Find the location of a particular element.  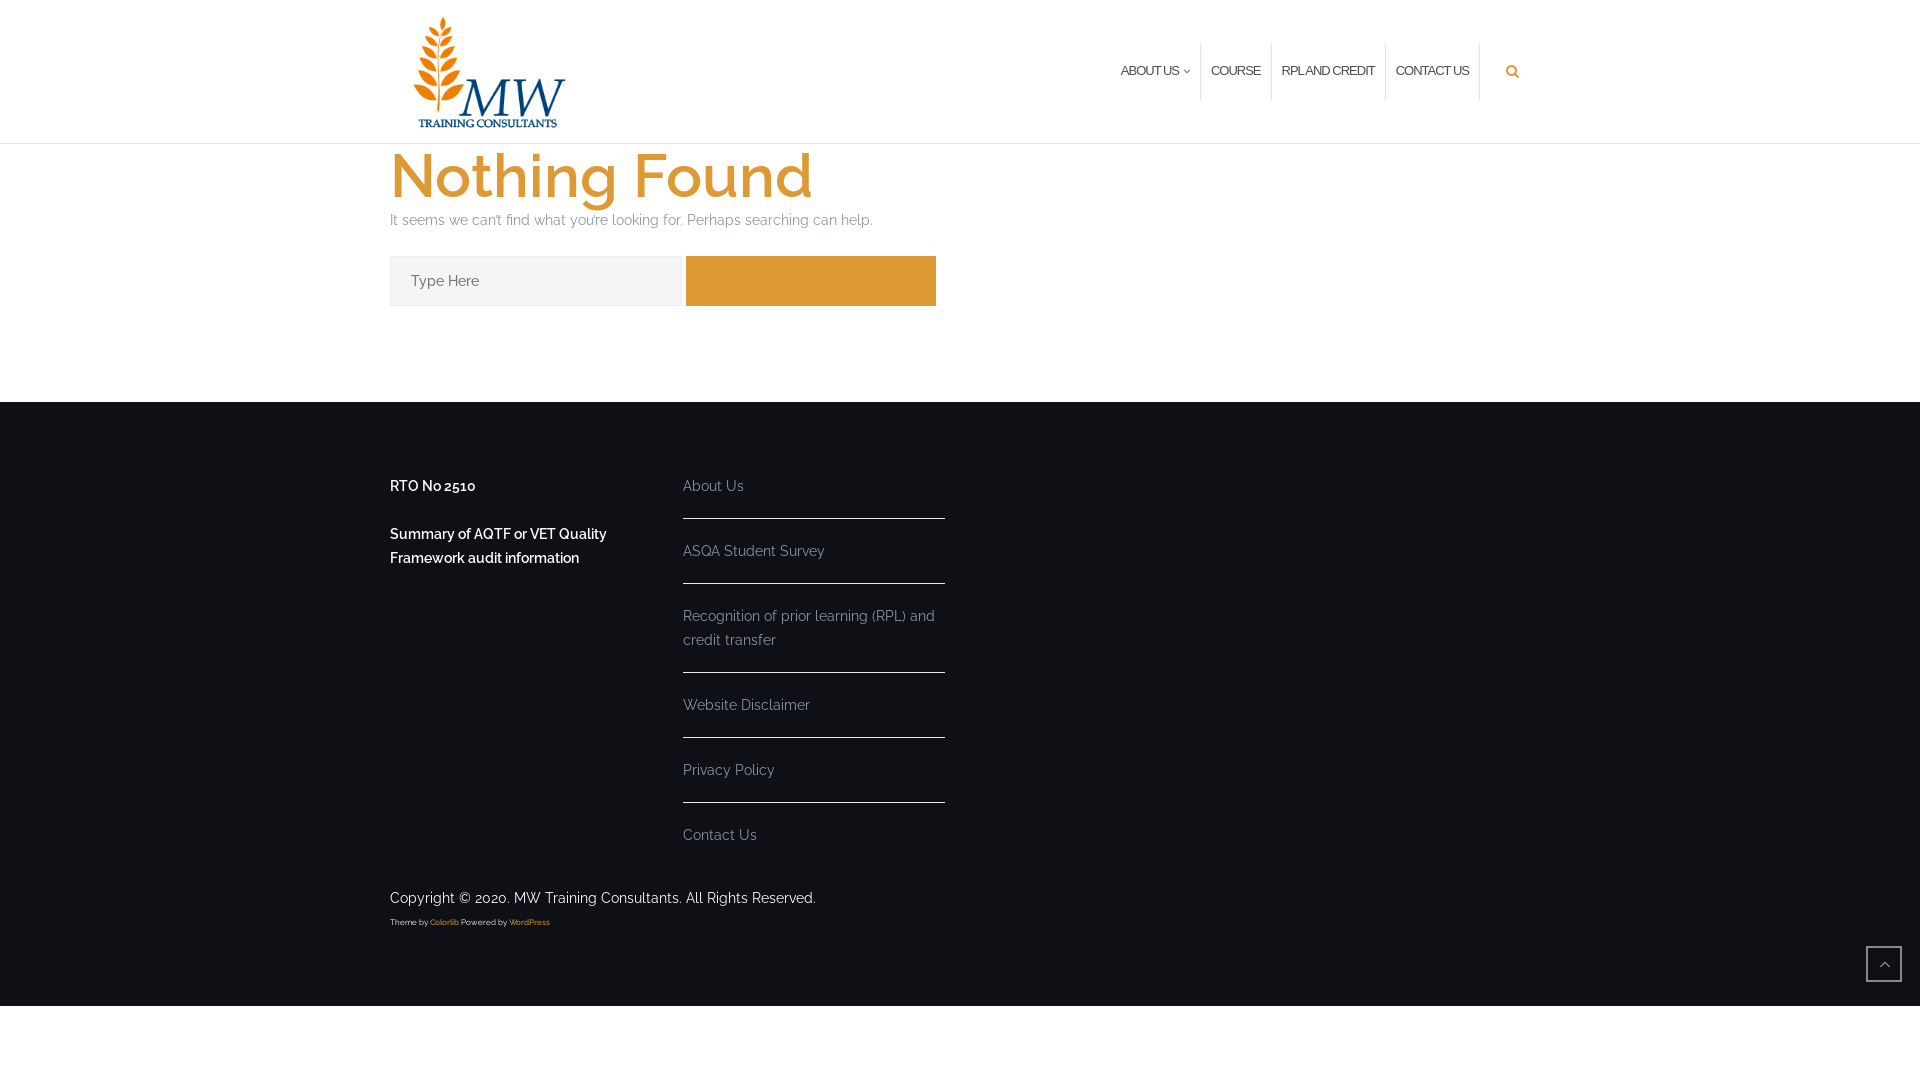

ABOUT US is located at coordinates (1150, 72).